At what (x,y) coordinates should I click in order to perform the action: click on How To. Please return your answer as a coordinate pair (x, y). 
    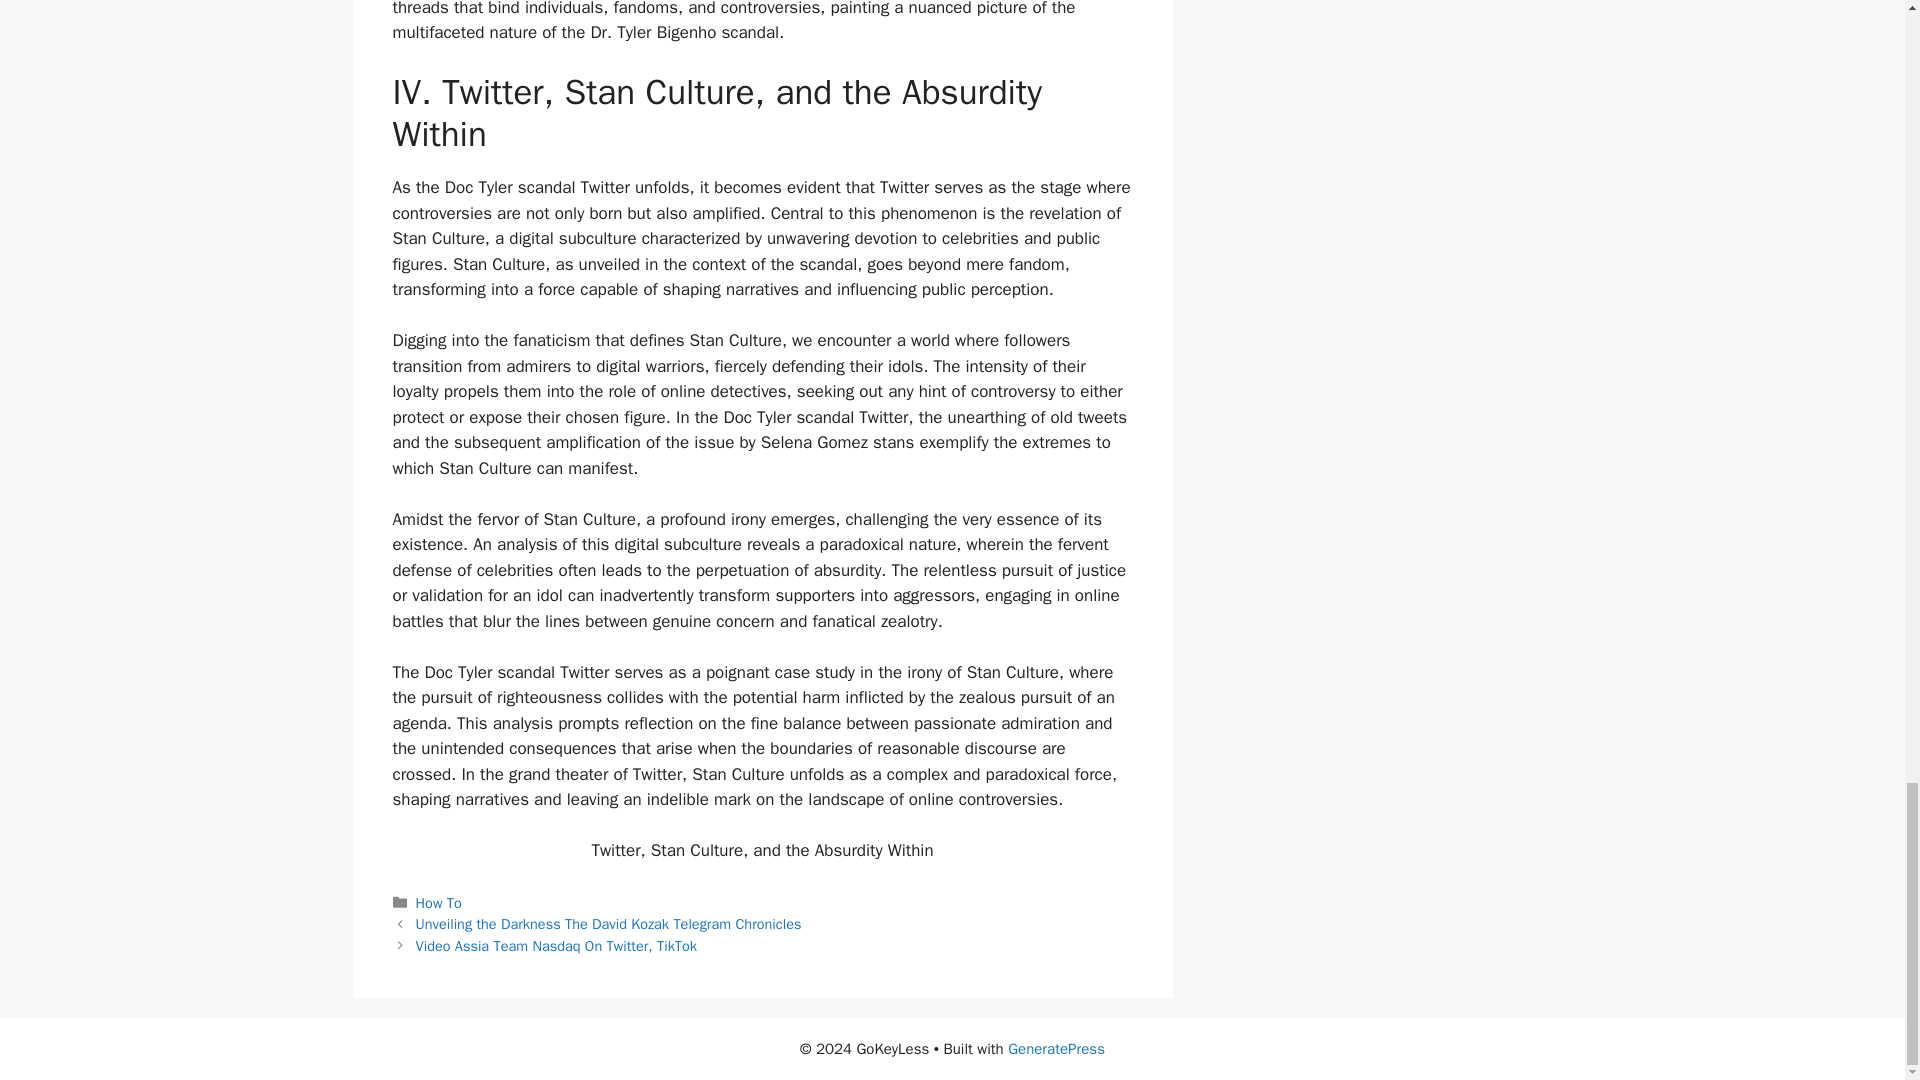
    Looking at the image, I should click on (439, 902).